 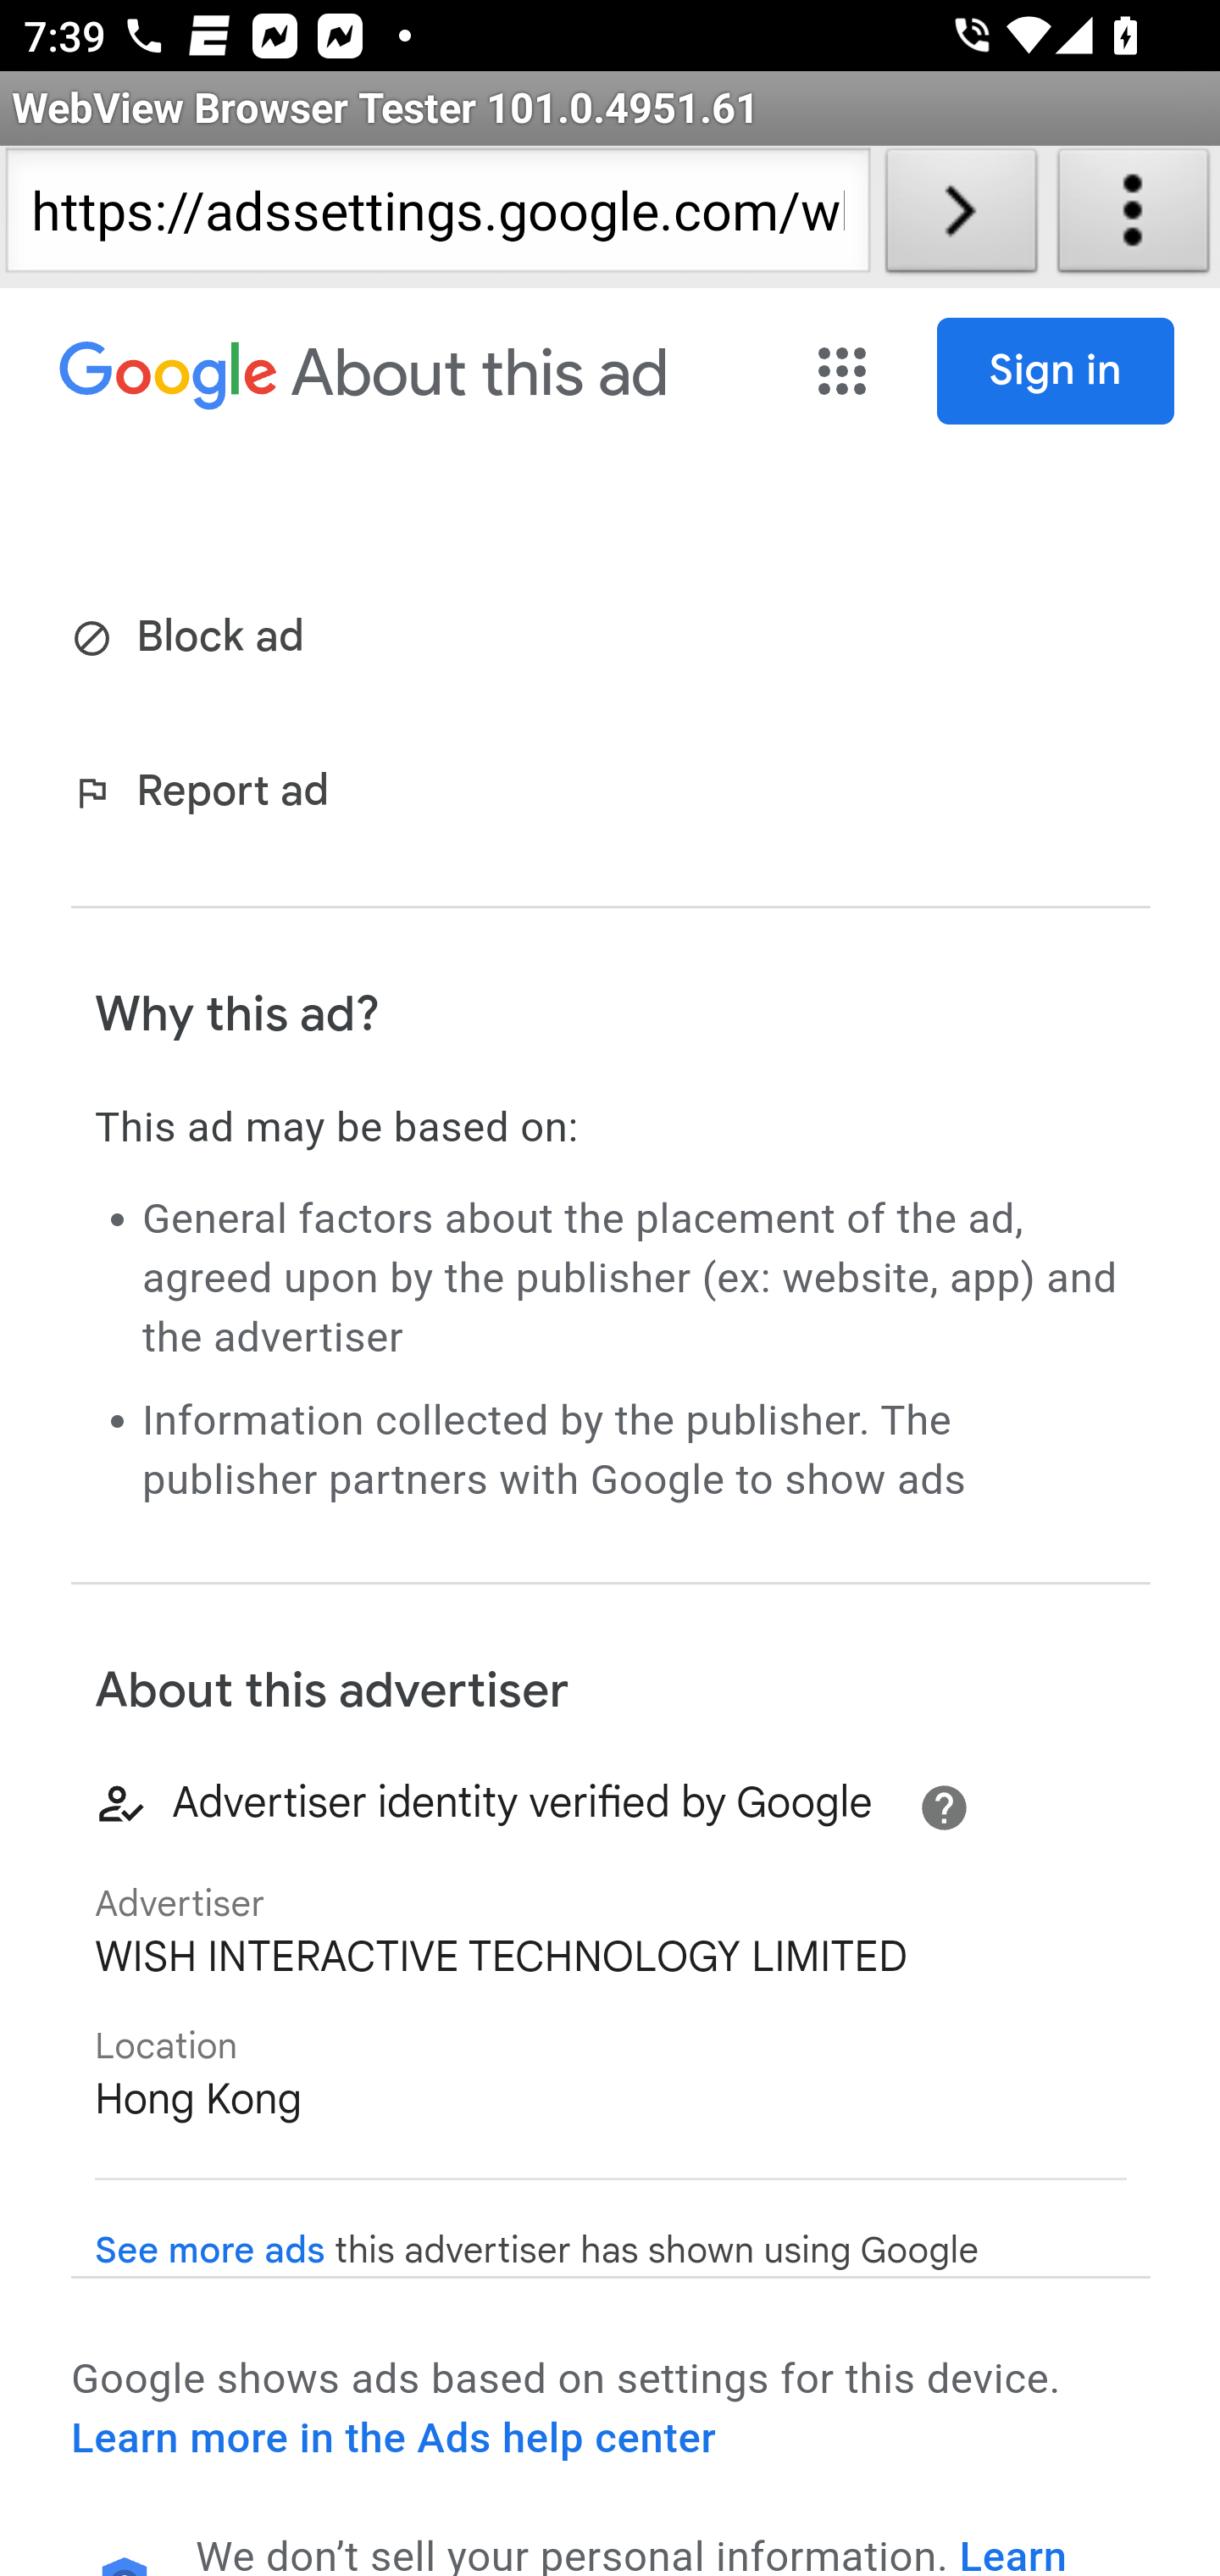 What do you see at coordinates (193, 639) in the screenshot?
I see `Block ad` at bounding box center [193, 639].